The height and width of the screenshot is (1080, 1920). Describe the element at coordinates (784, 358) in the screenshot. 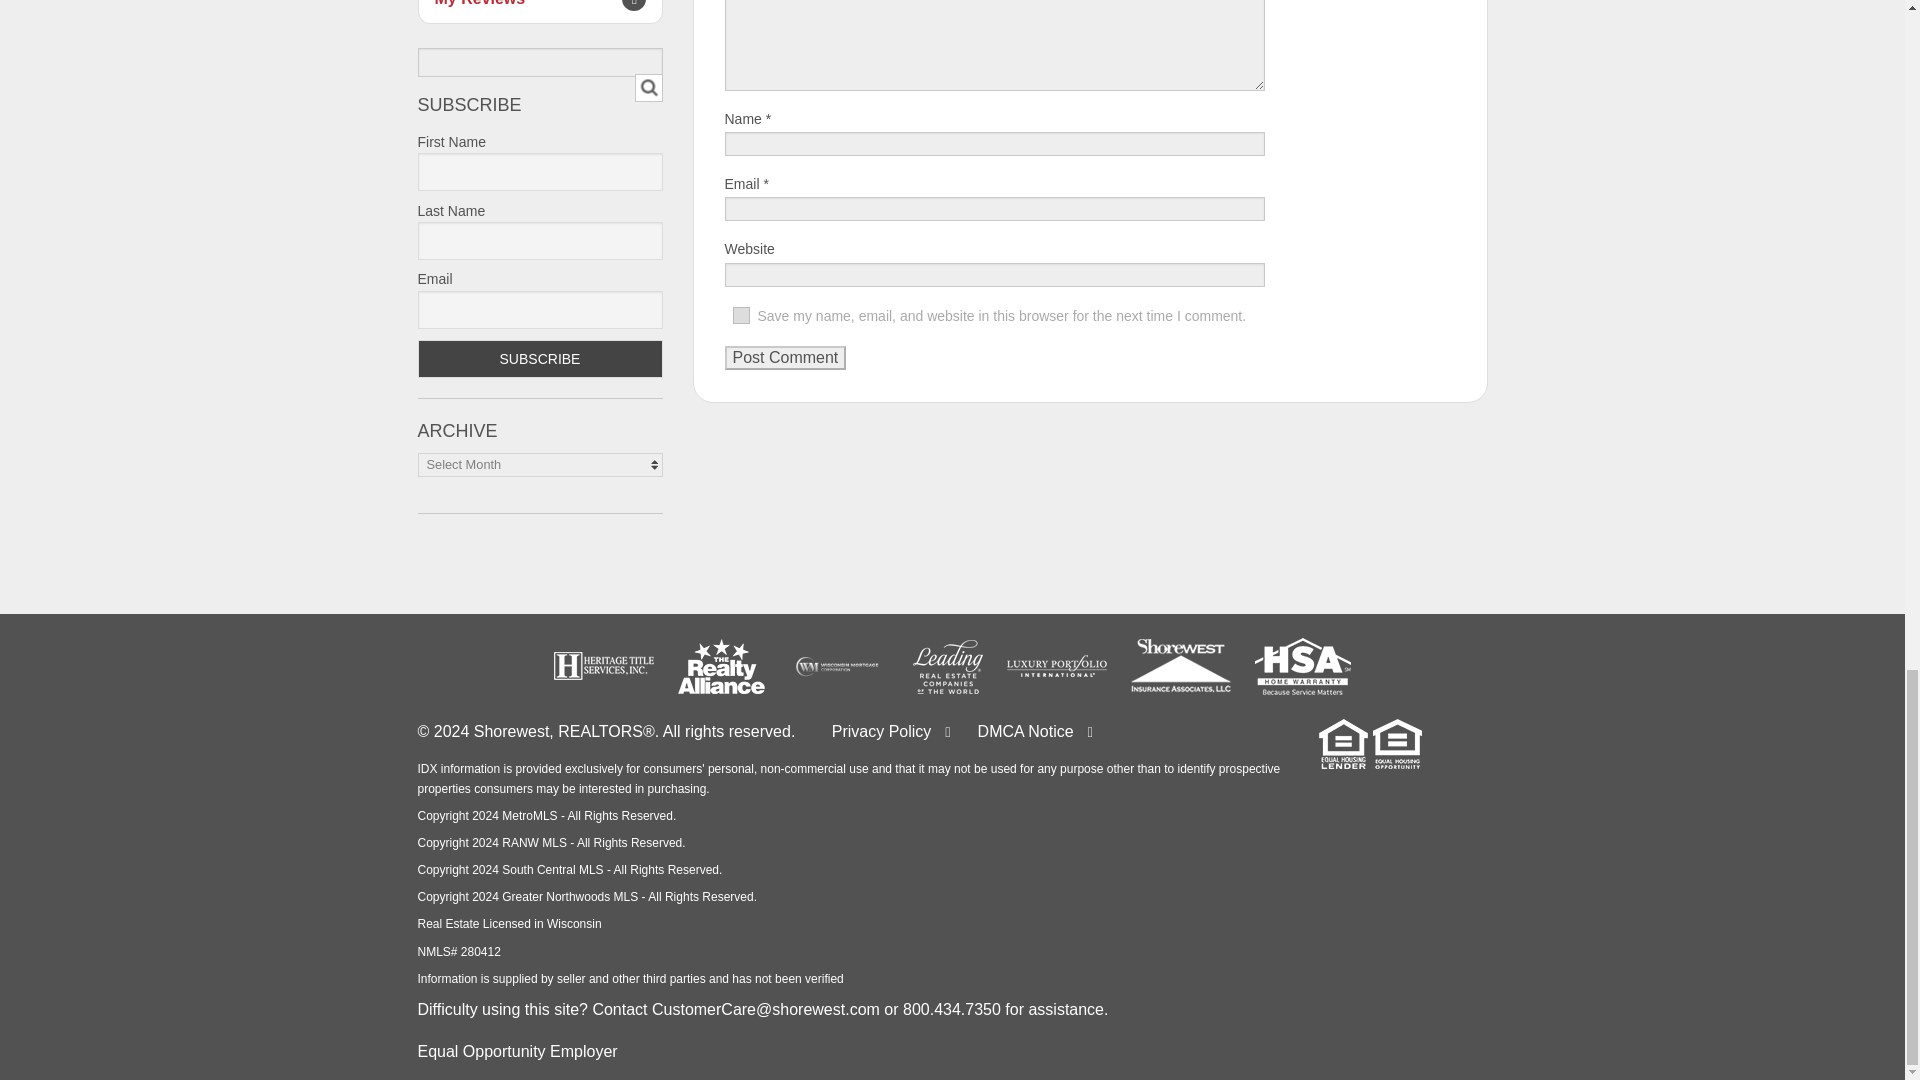

I see `Post Comment` at that location.